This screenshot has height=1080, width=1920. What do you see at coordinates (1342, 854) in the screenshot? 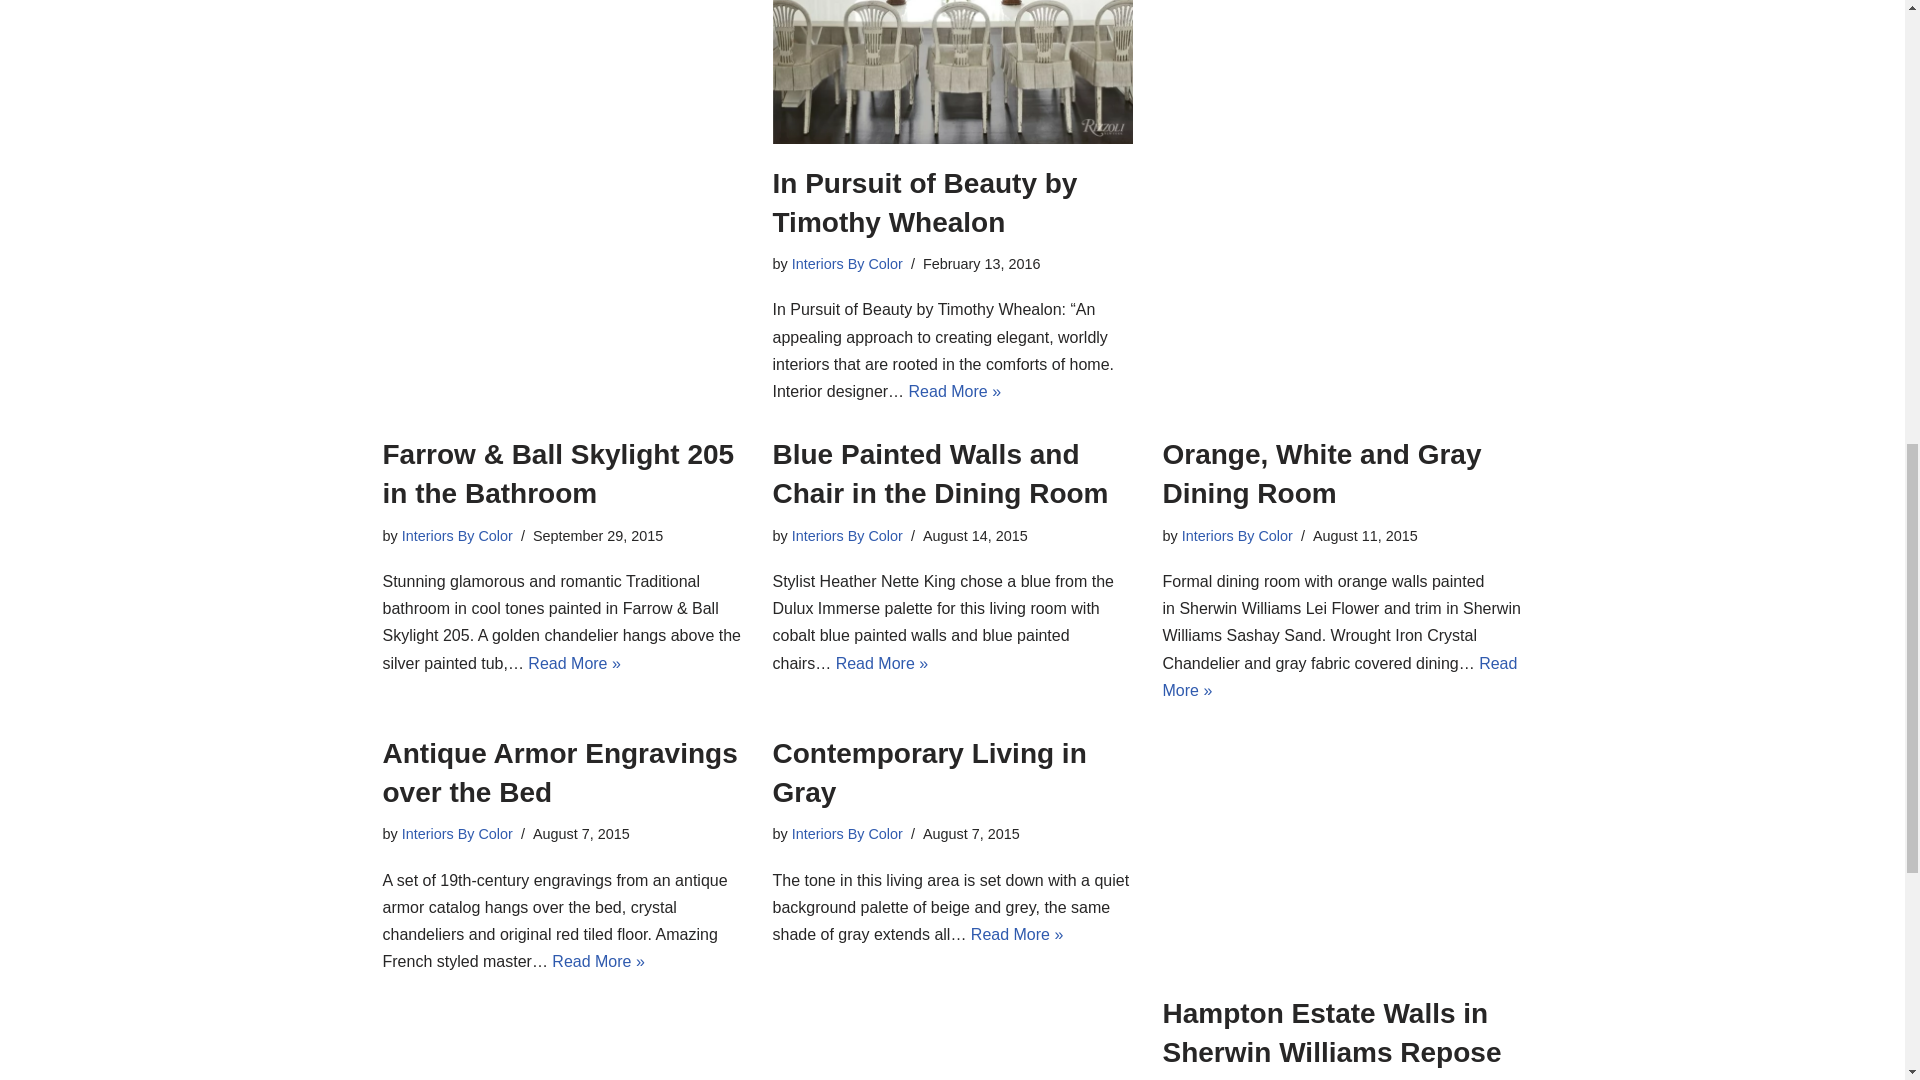
I see `Hampton Estate Walls in Sherwin Williams Repose Gray` at bounding box center [1342, 854].